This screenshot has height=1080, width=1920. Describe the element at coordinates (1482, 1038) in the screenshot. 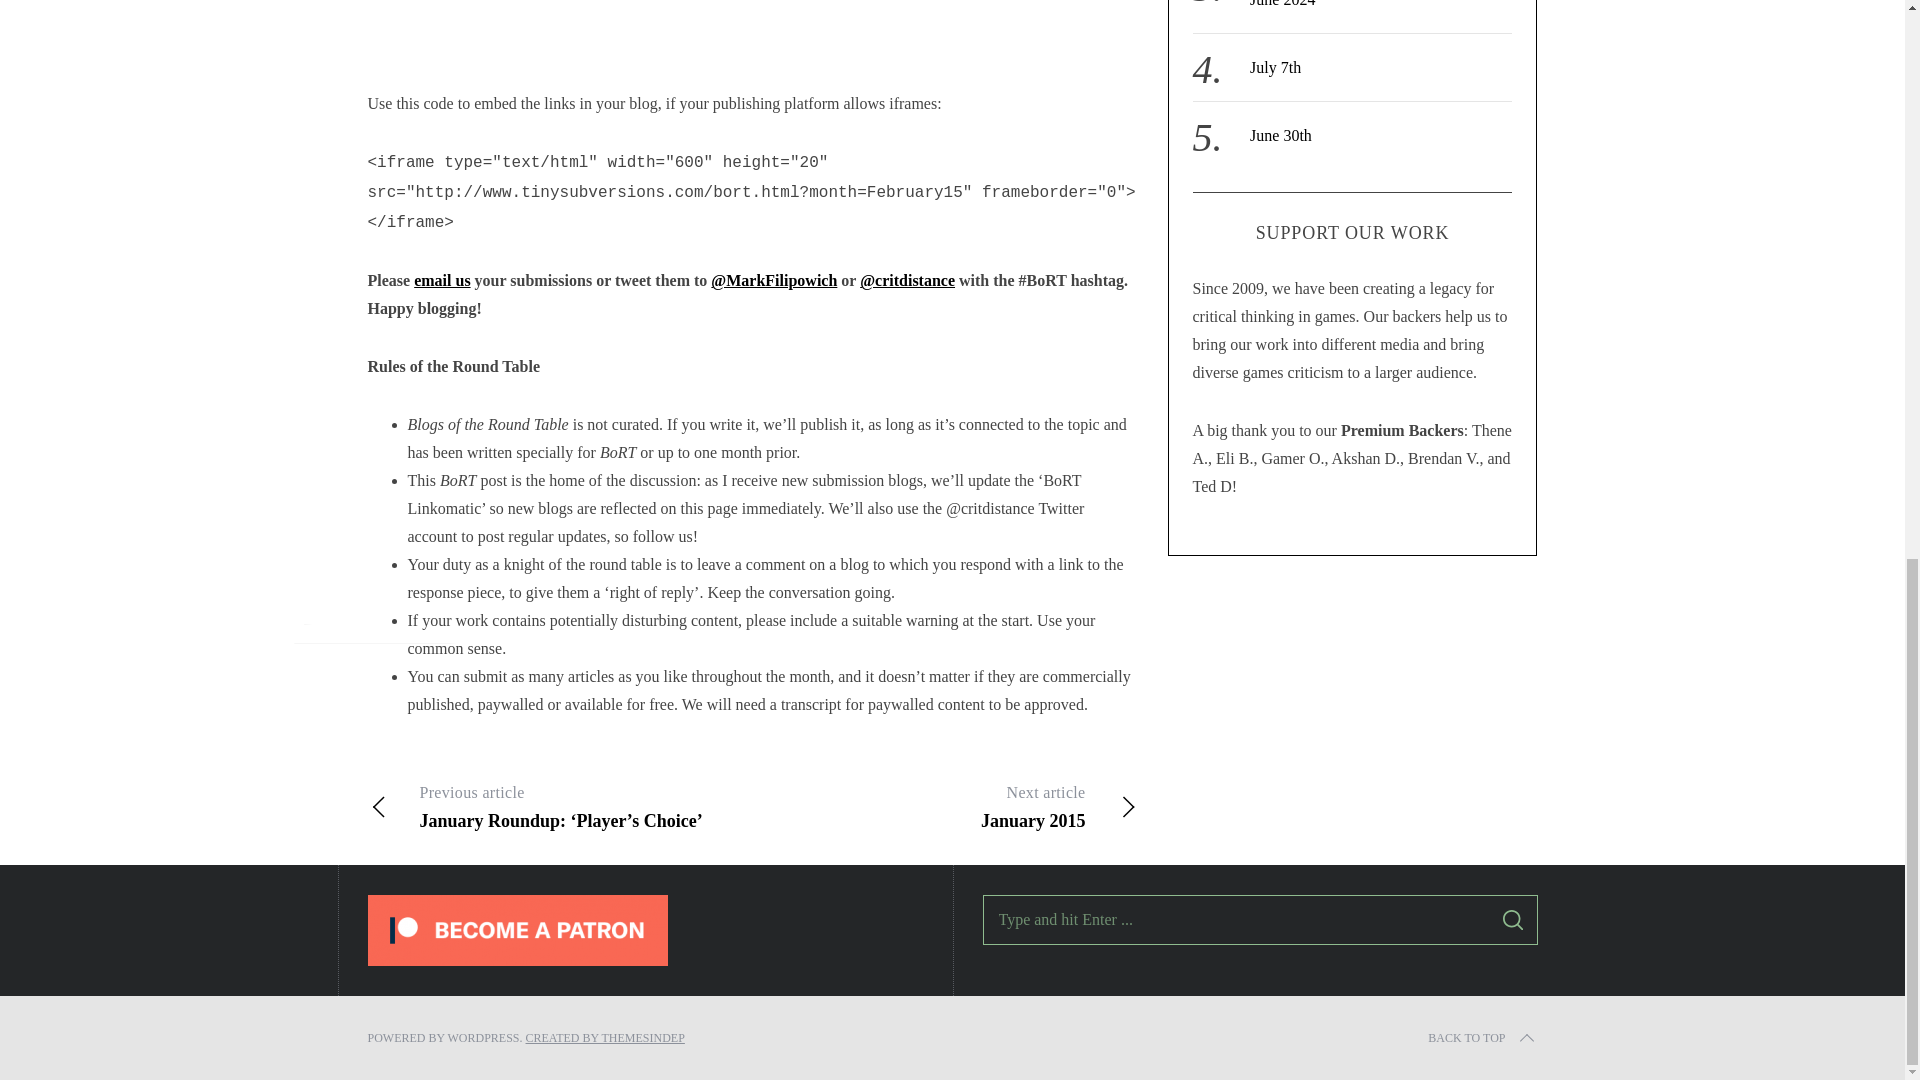

I see `SEARCH` at that location.